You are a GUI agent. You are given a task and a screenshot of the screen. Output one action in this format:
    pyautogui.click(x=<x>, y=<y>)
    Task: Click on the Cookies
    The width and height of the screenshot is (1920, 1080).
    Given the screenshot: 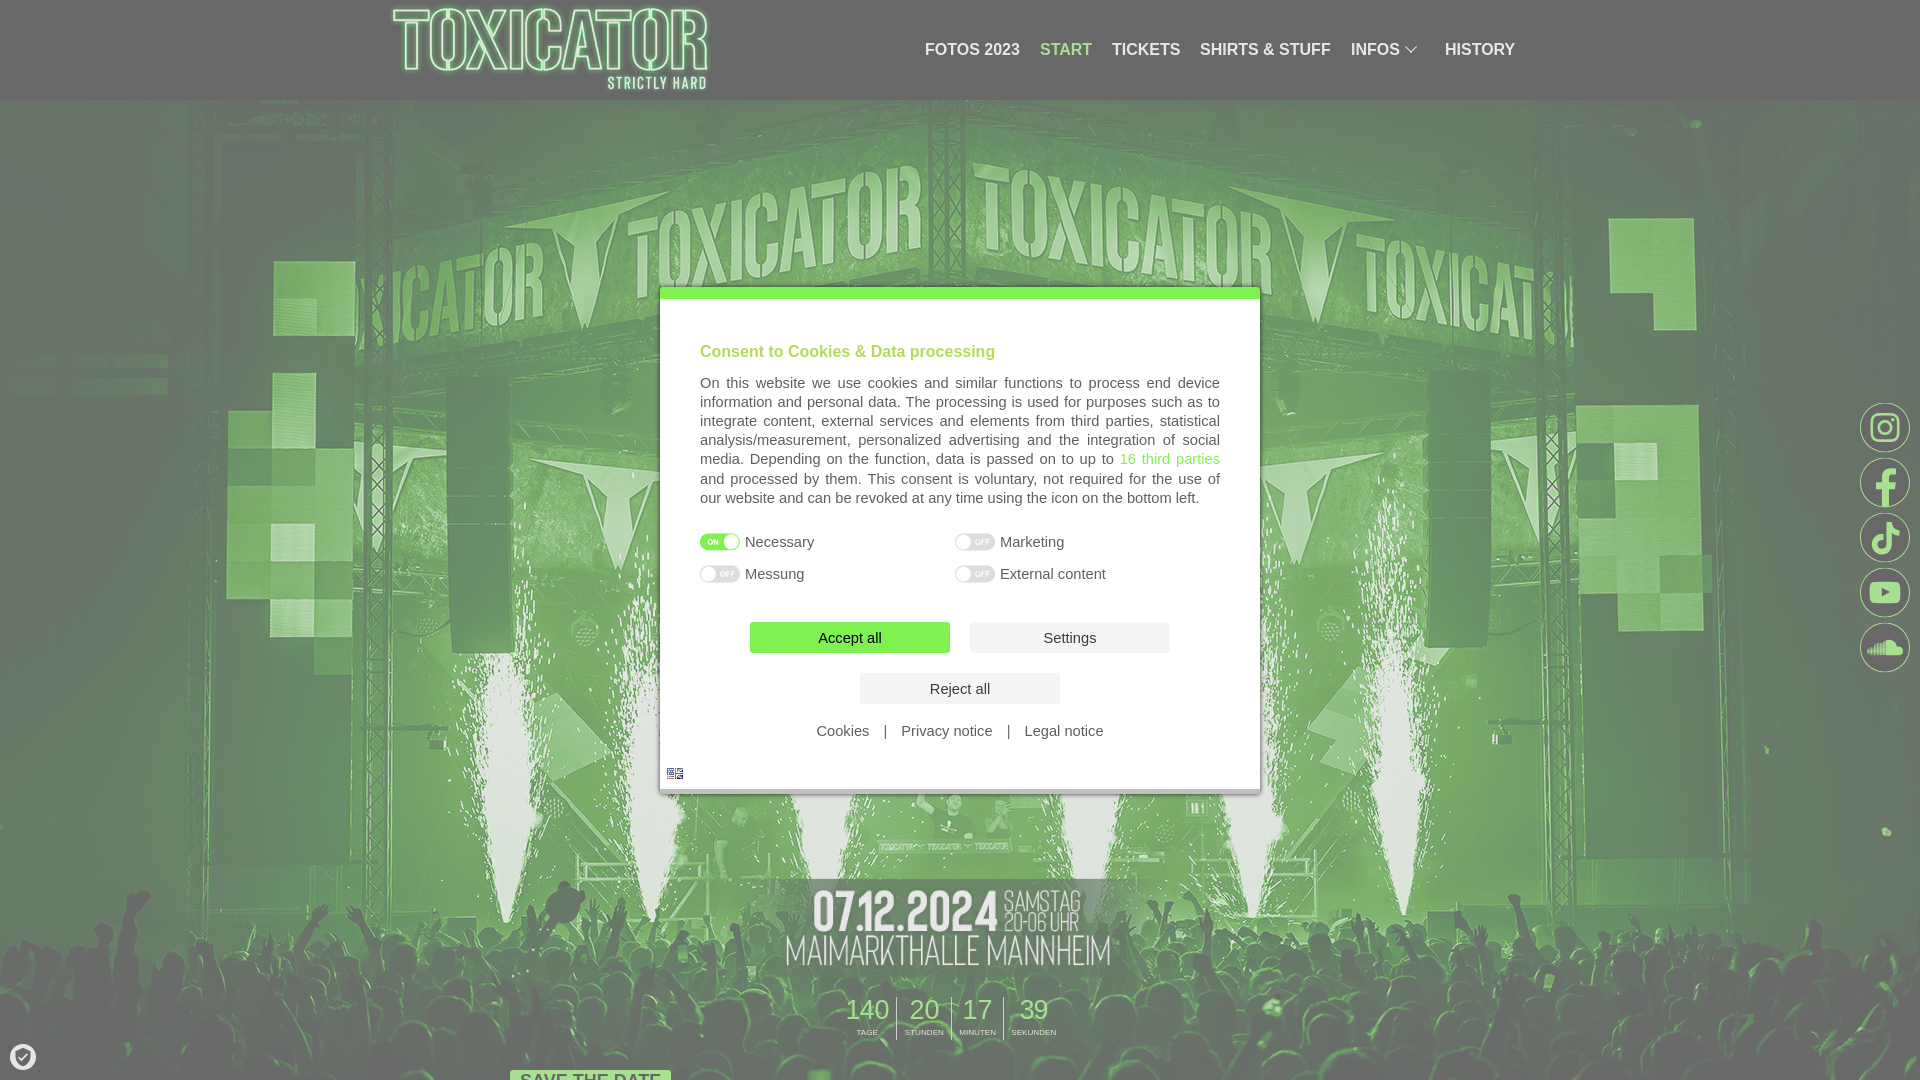 What is the action you would take?
    pyautogui.click(x=842, y=731)
    